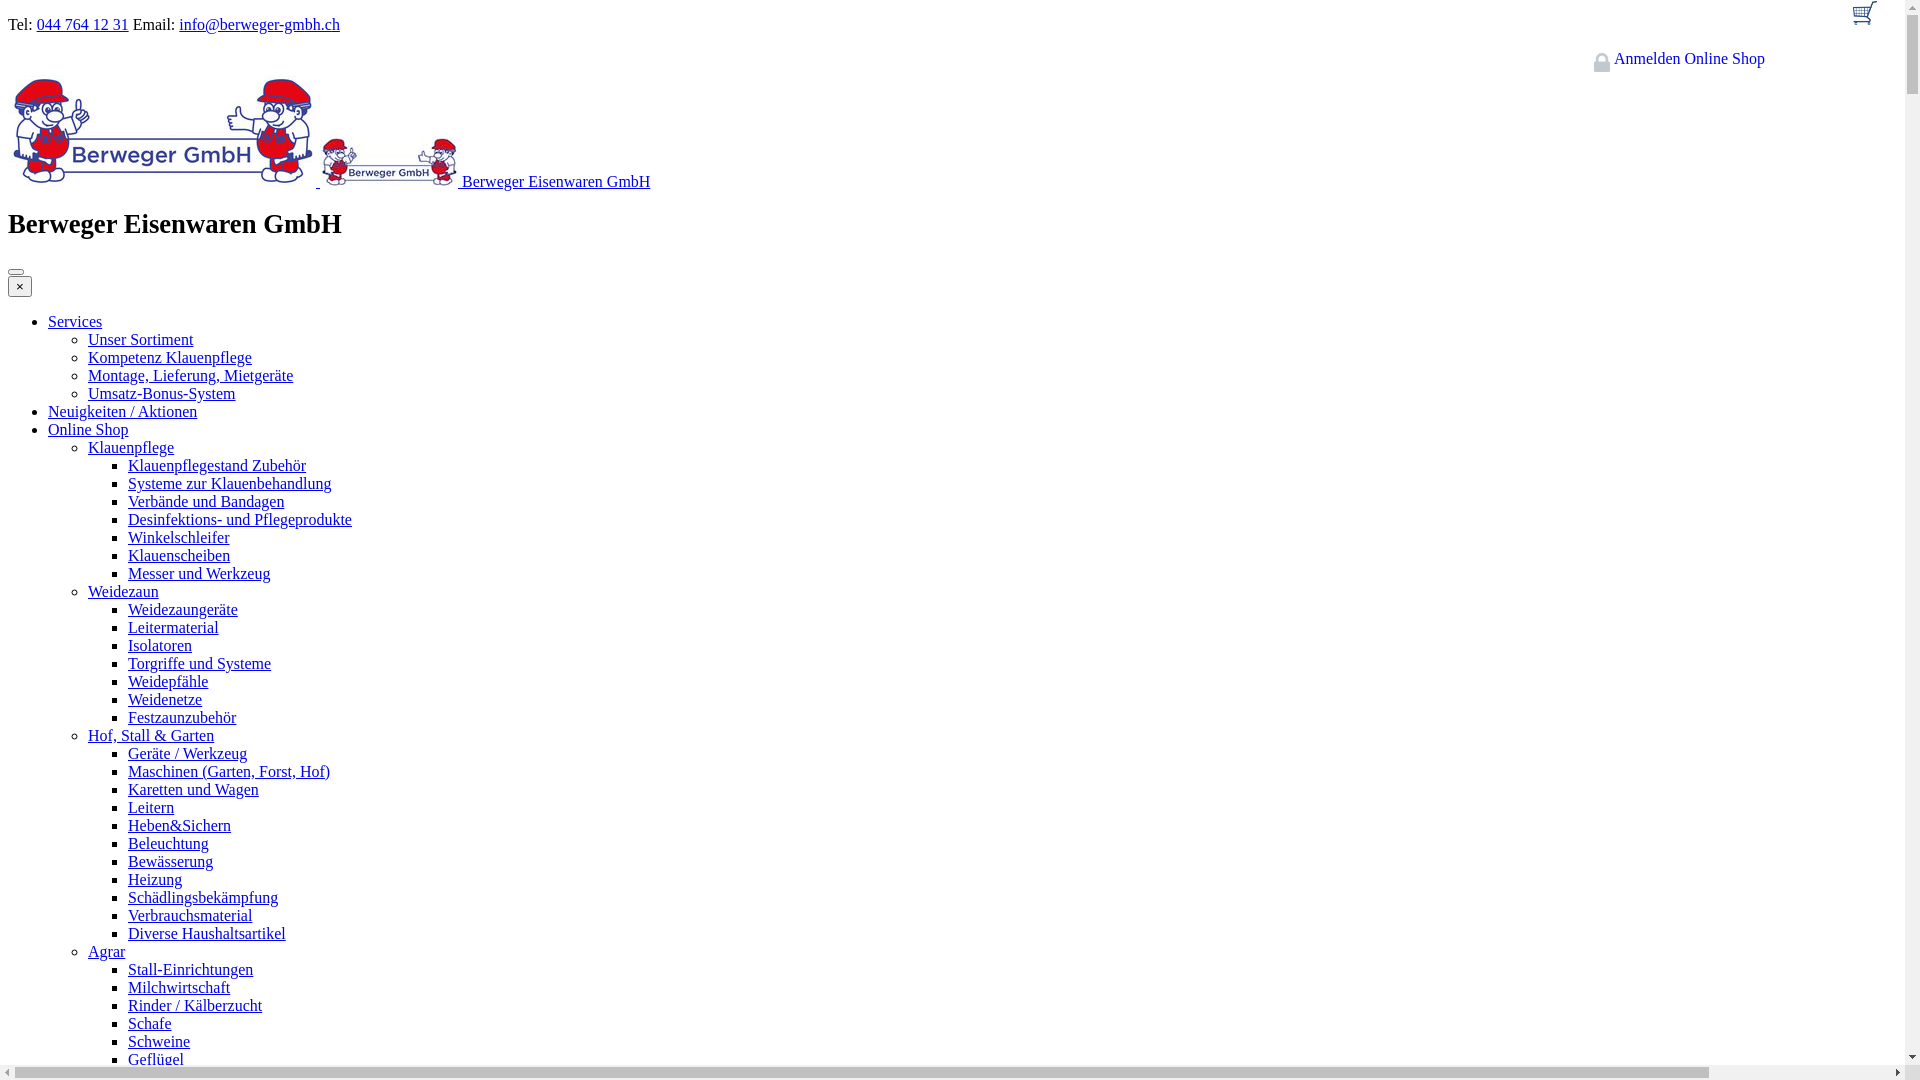 The width and height of the screenshot is (1920, 1080). What do you see at coordinates (150, 1024) in the screenshot?
I see `Schafe` at bounding box center [150, 1024].